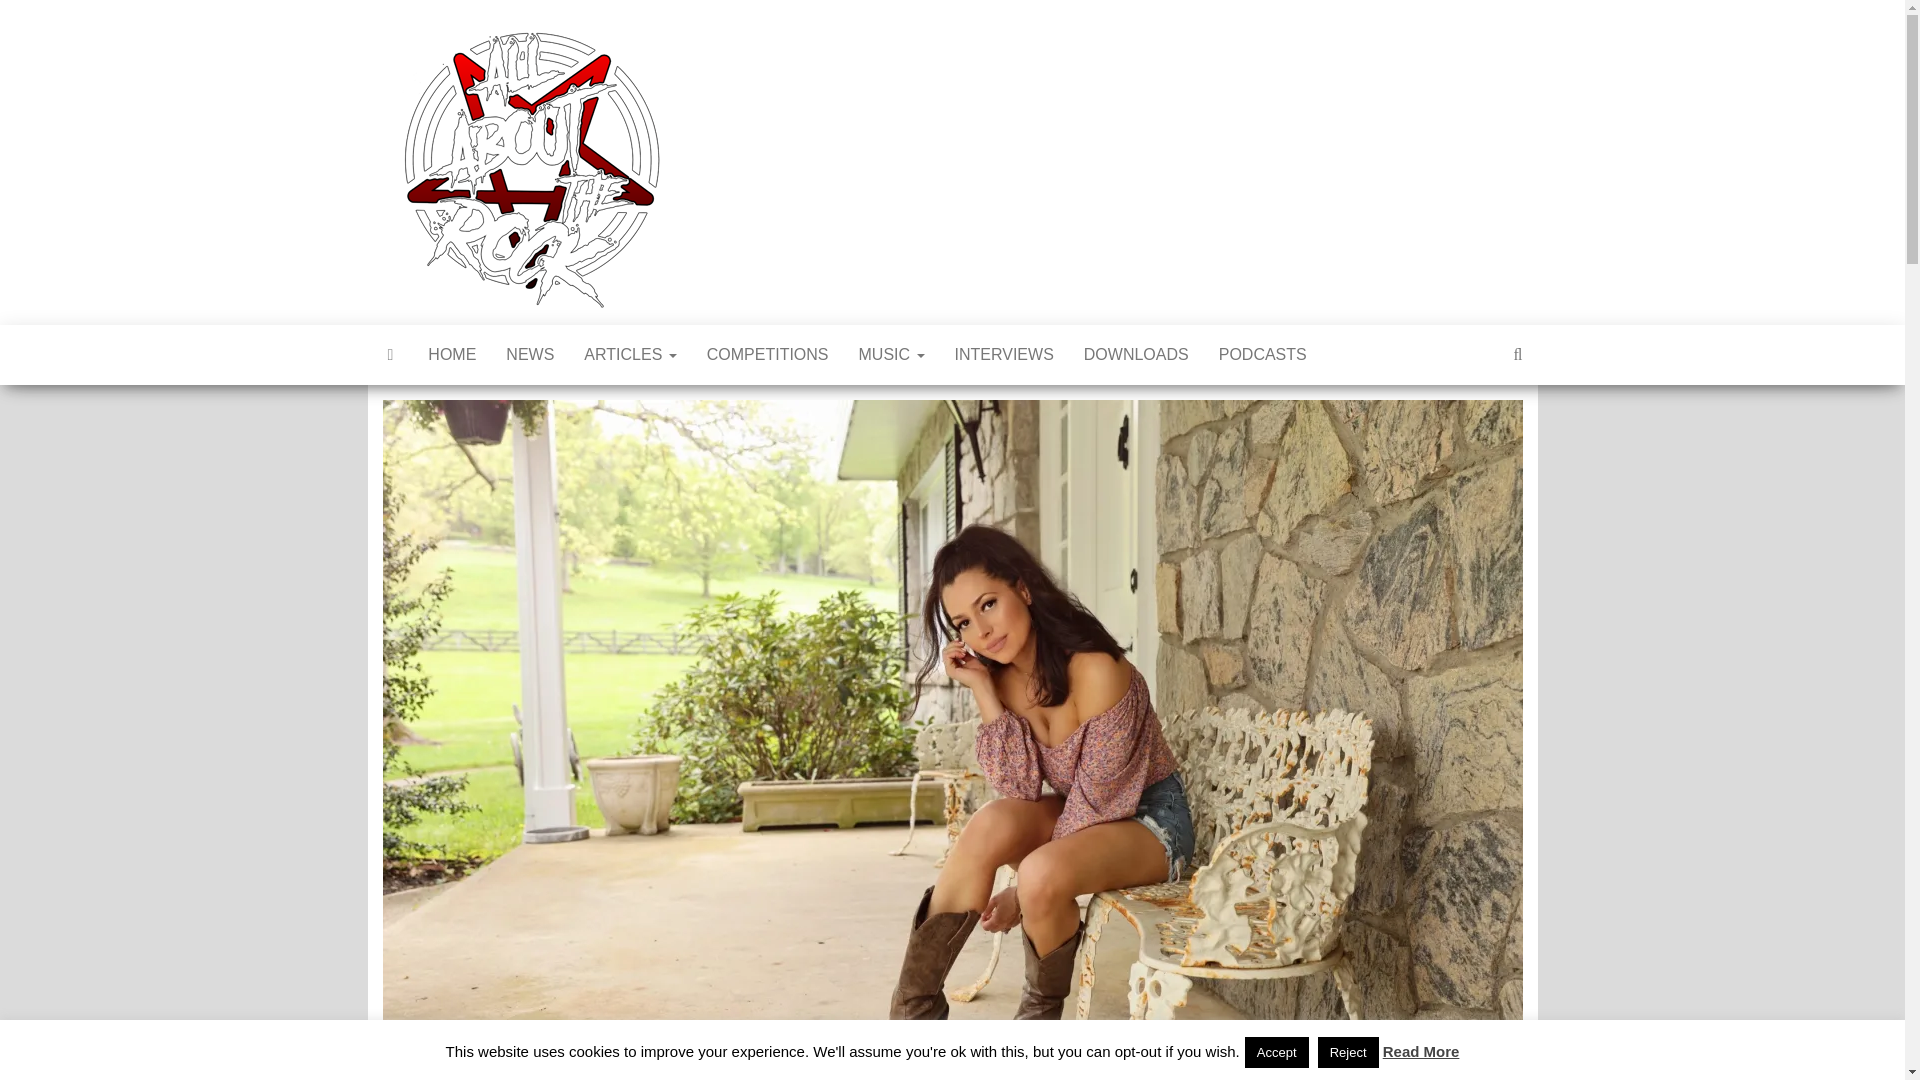 This screenshot has height=1080, width=1920. Describe the element at coordinates (768, 354) in the screenshot. I see `COMPETITIONS` at that location.